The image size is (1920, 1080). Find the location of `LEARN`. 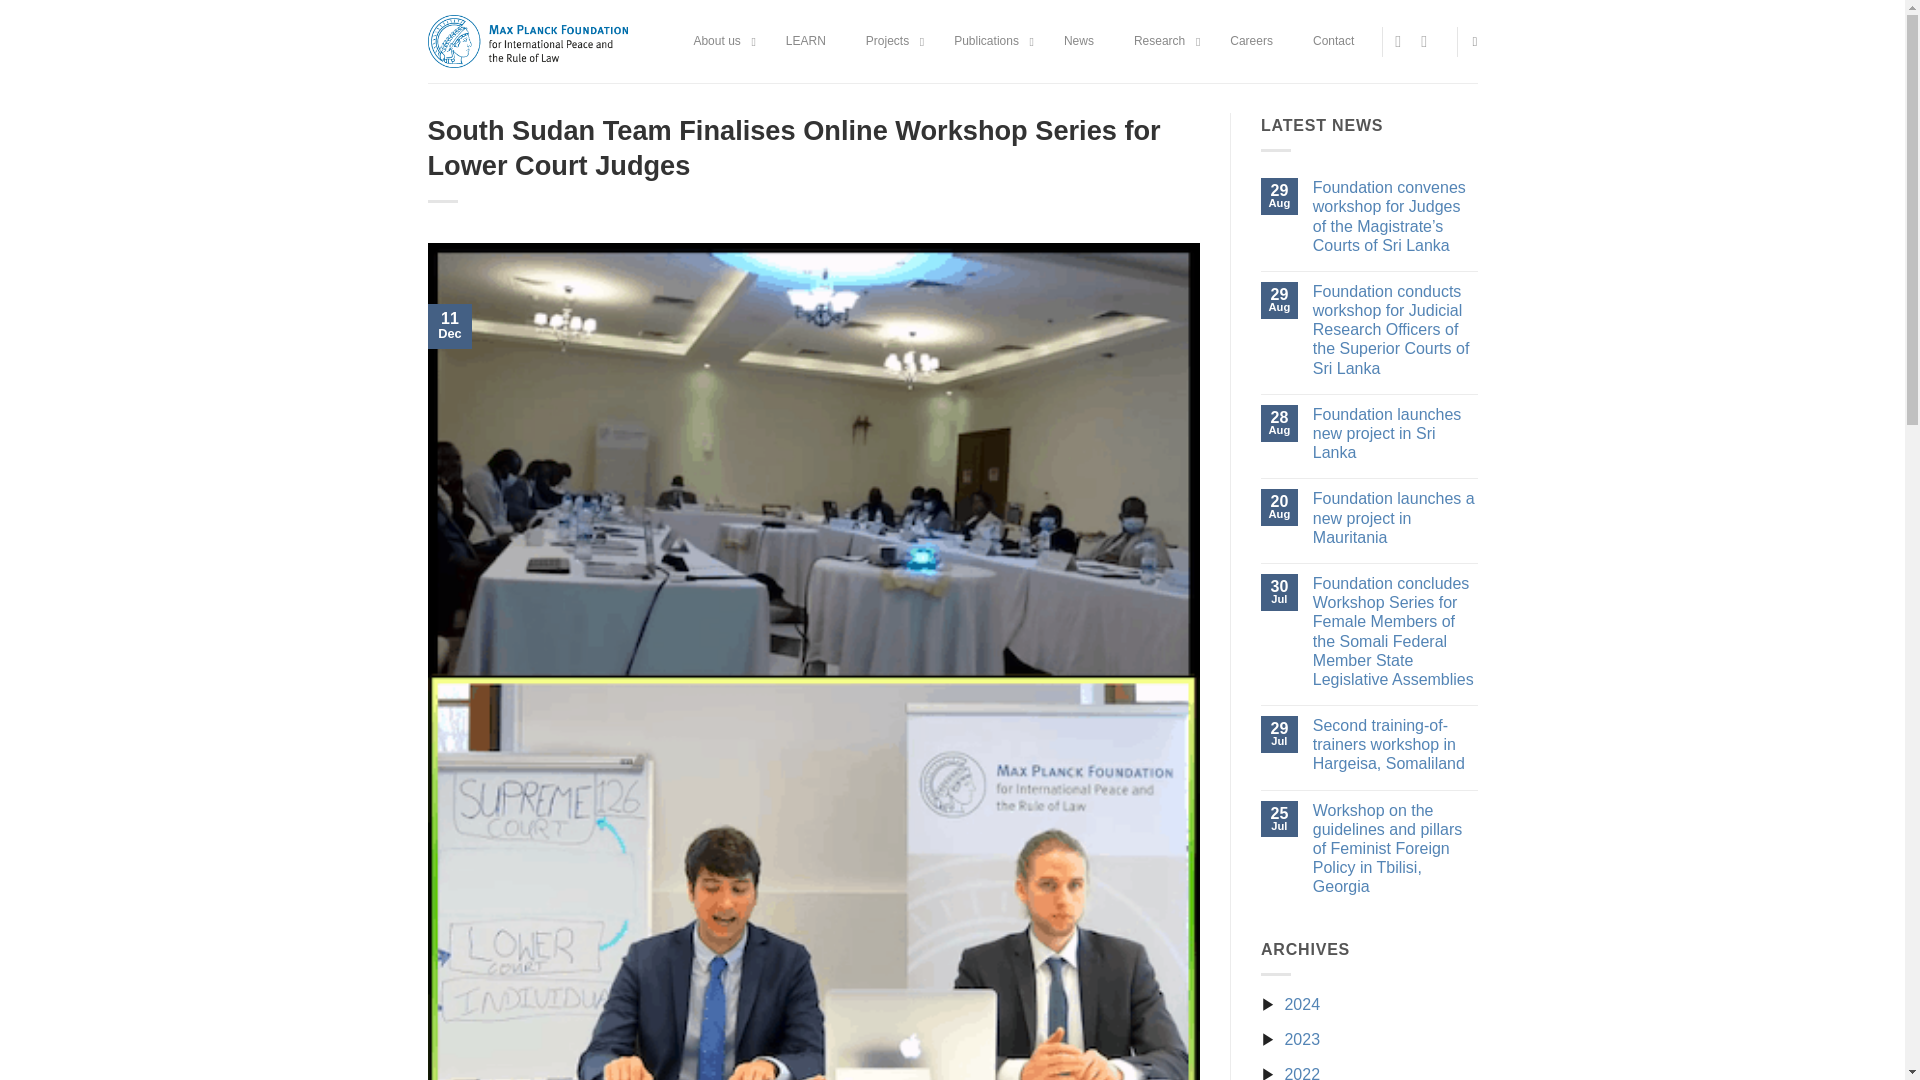

LEARN is located at coordinates (806, 42).